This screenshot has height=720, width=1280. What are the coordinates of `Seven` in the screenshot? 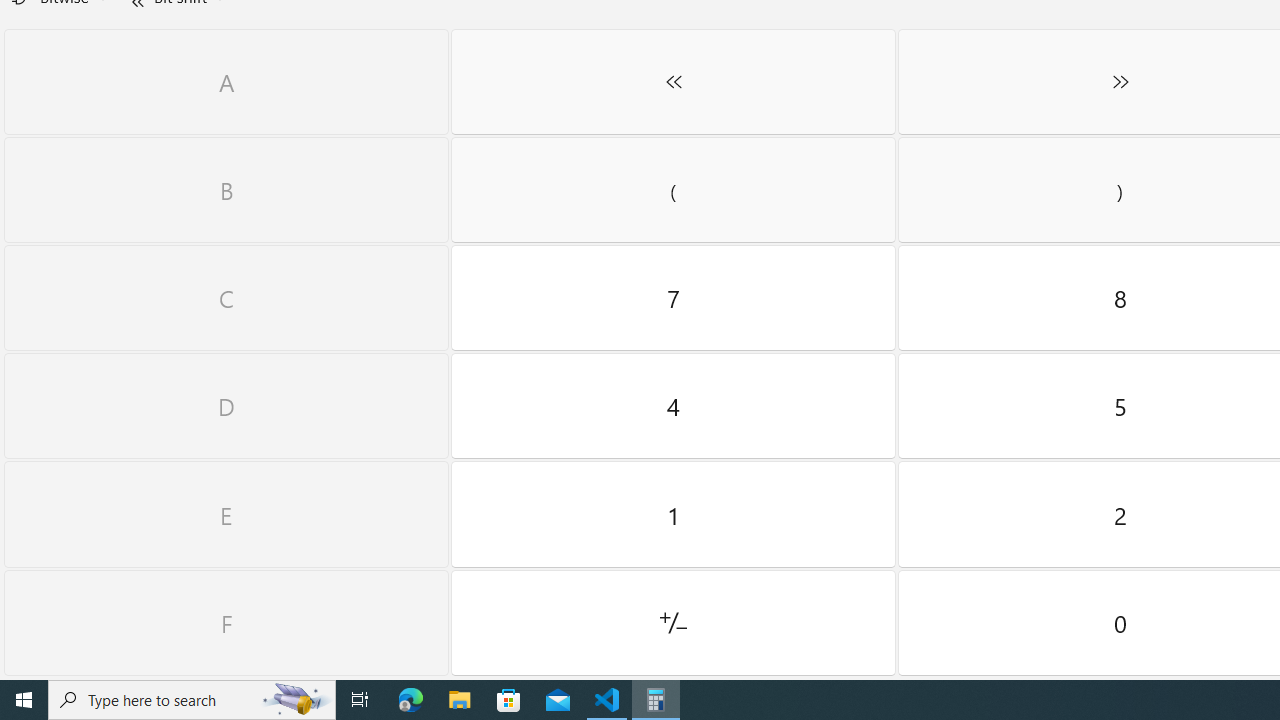 It's located at (673, 298).